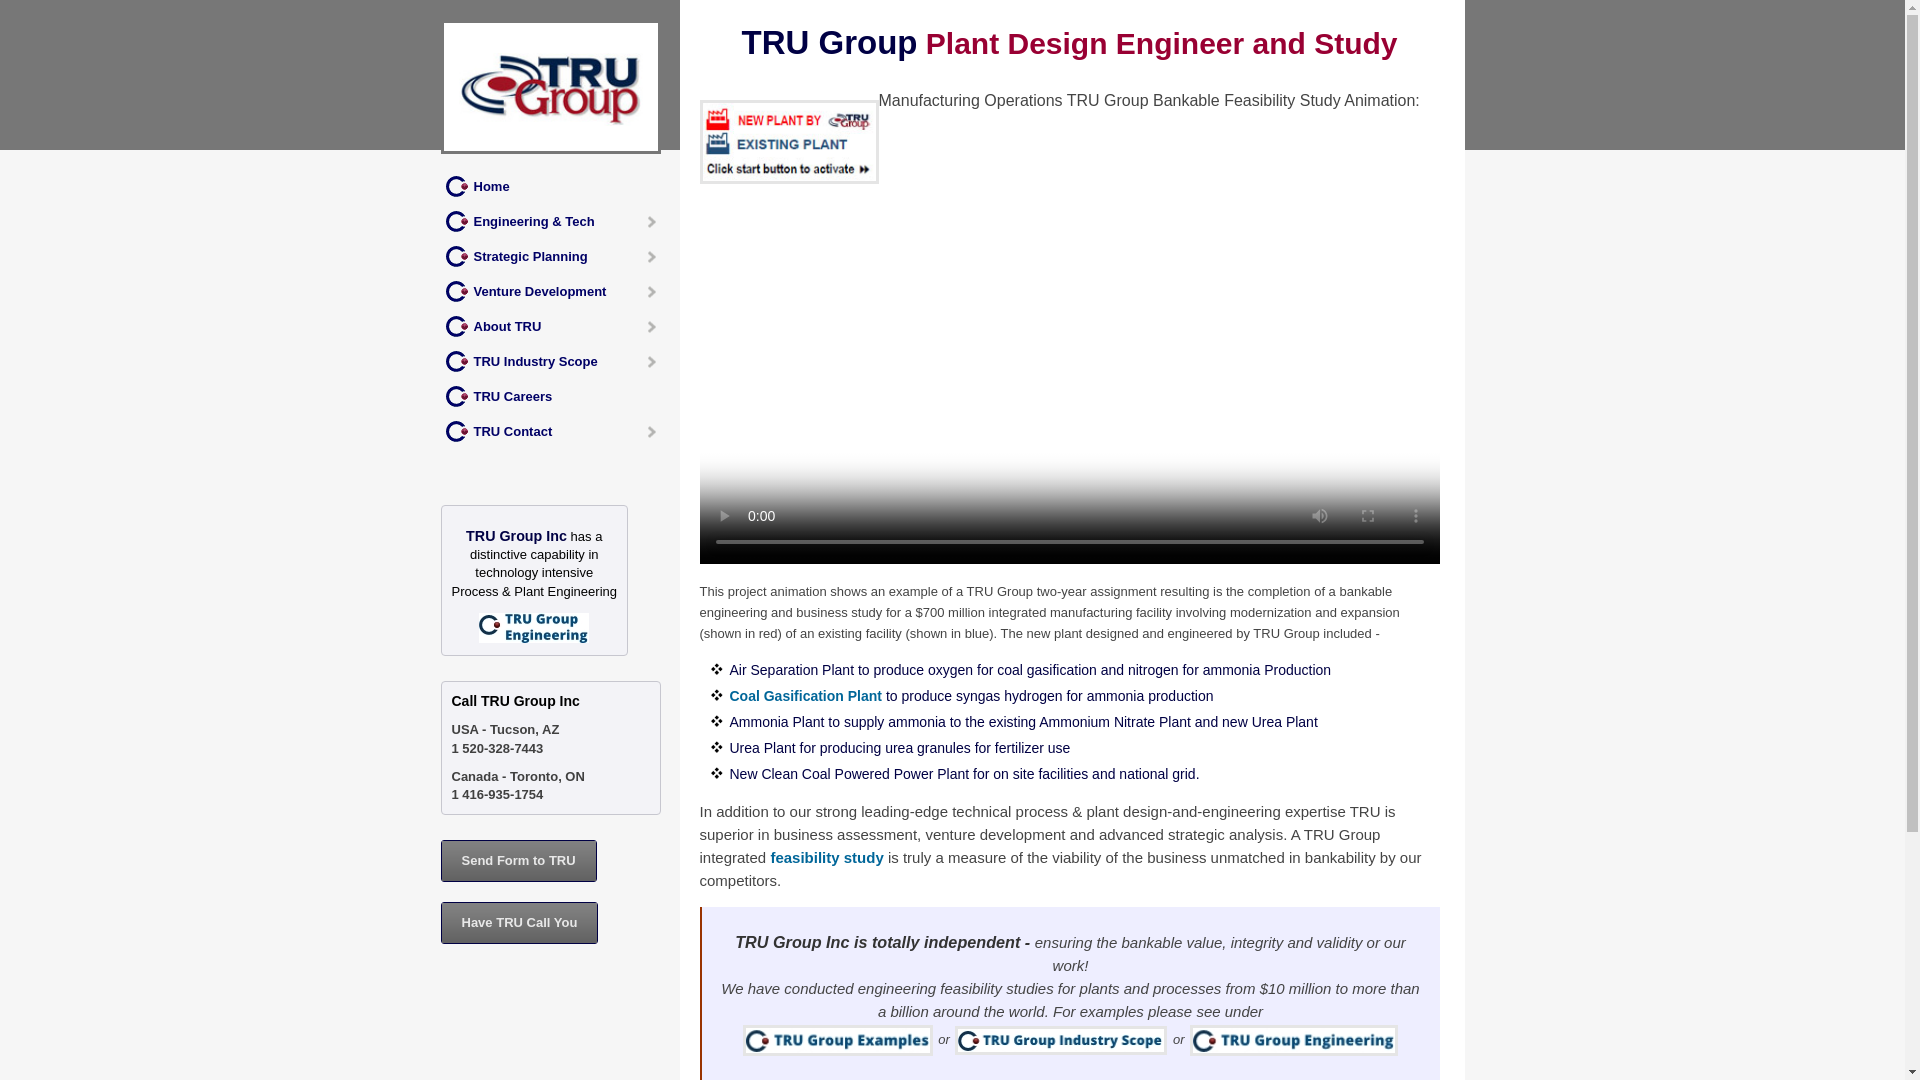 Image resolution: width=1920 pixels, height=1080 pixels. What do you see at coordinates (556, 362) in the screenshot?
I see `TRU Industry Scope` at bounding box center [556, 362].